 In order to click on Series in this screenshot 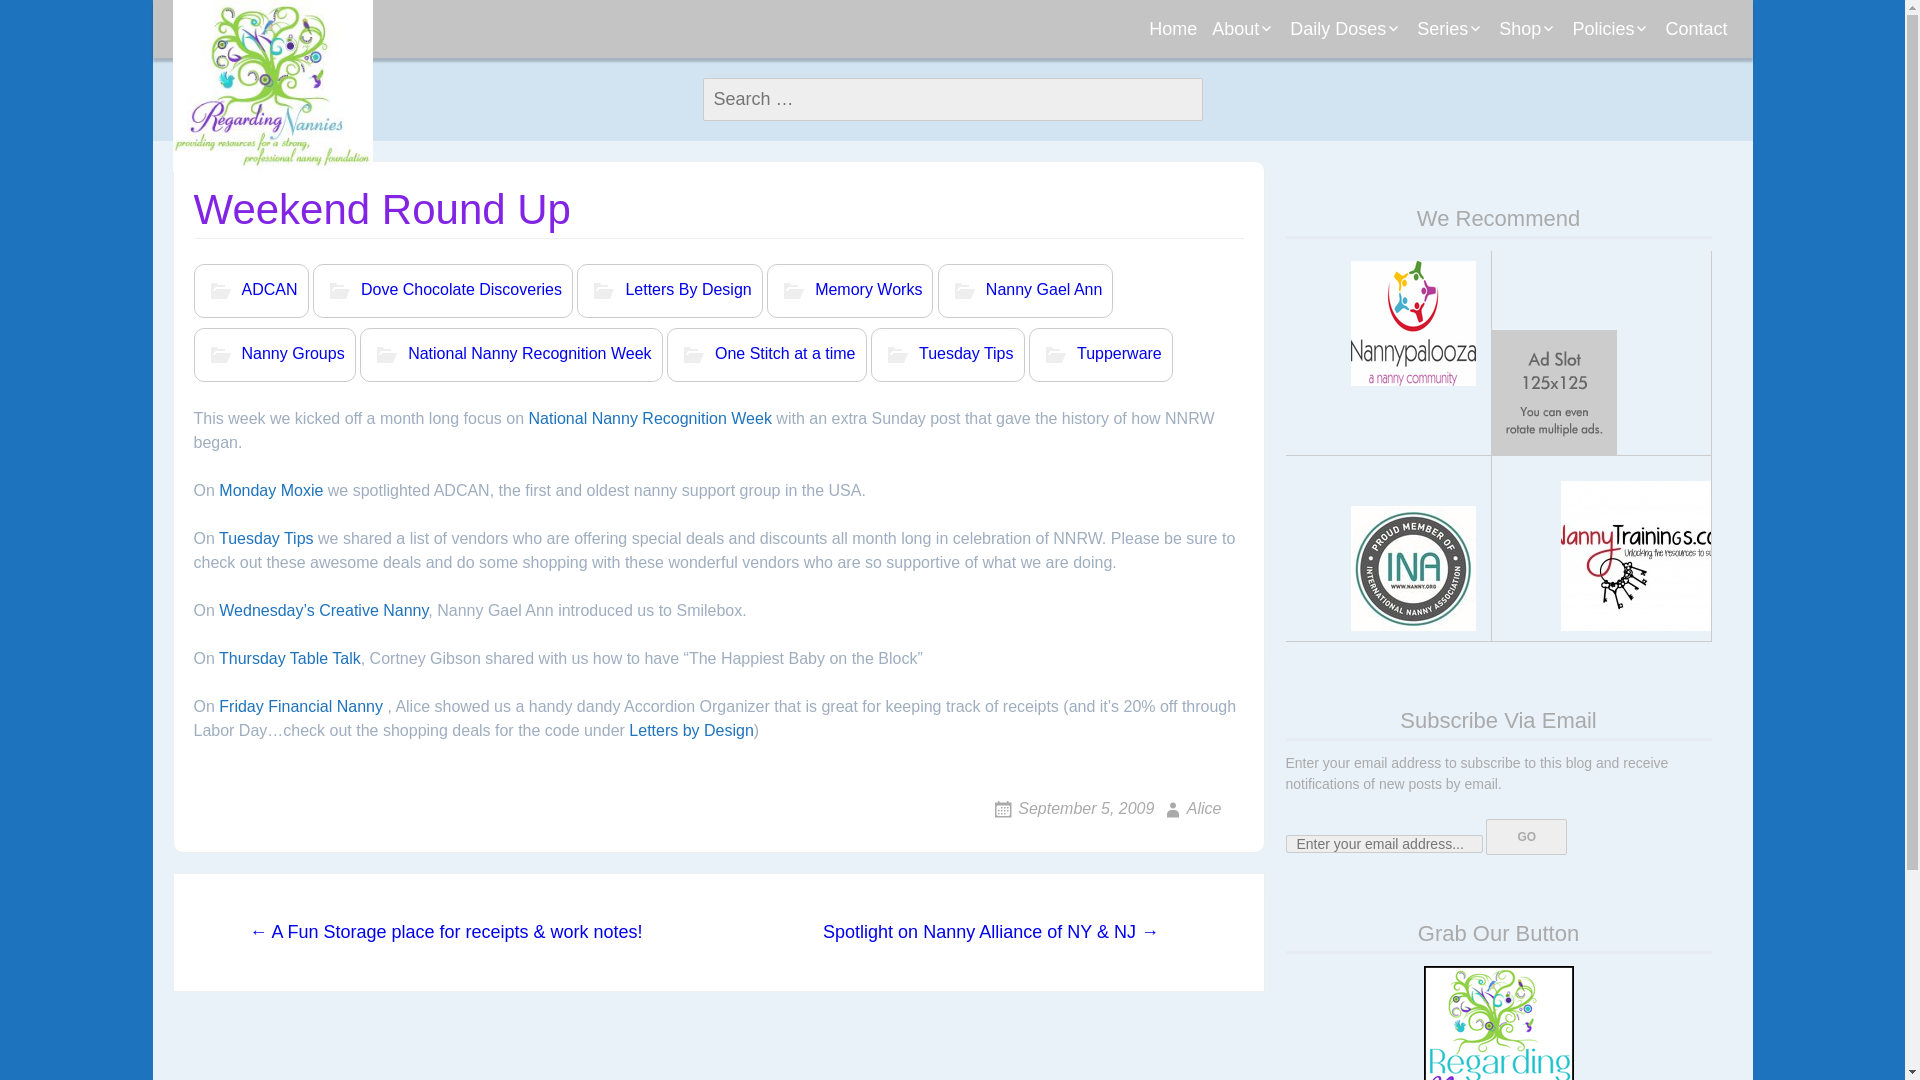, I will do `click(1450, 29)`.